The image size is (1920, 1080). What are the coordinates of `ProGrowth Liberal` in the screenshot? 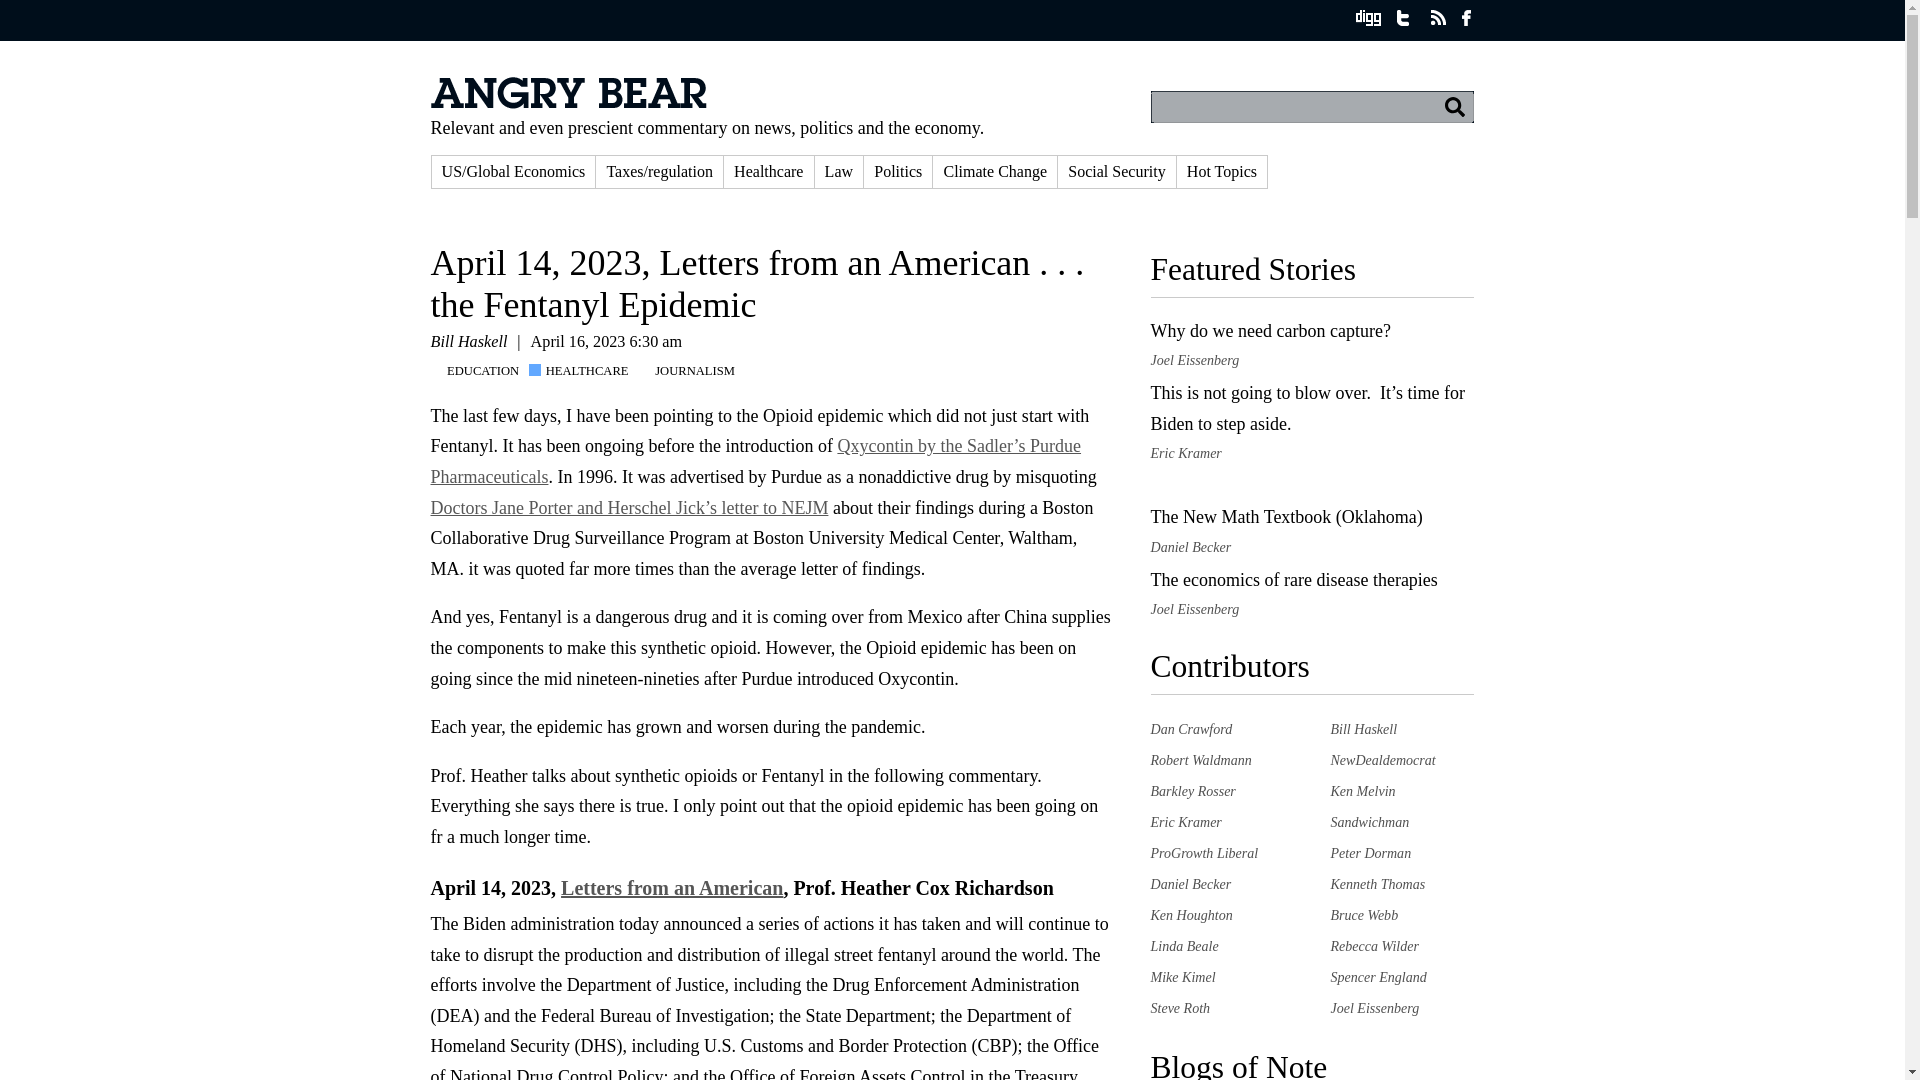 It's located at (1204, 852).